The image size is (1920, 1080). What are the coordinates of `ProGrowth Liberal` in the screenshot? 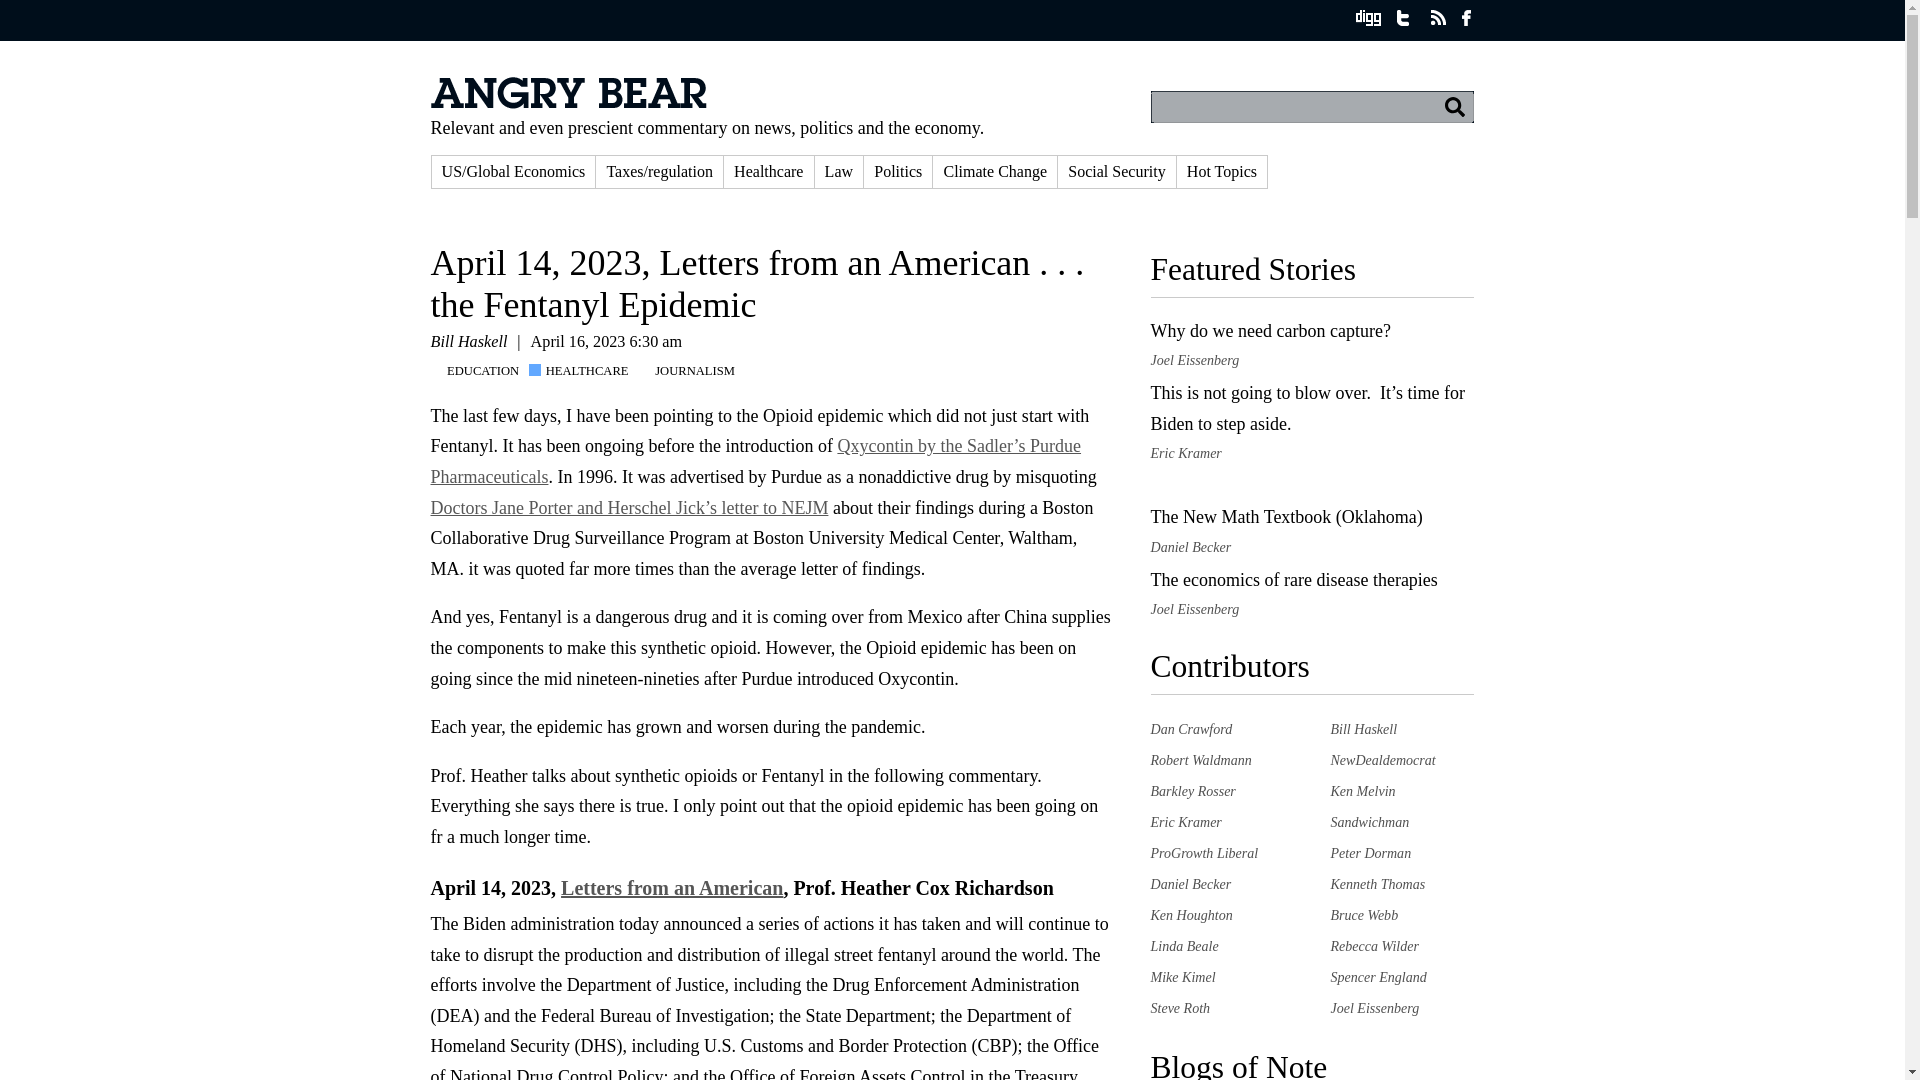 It's located at (1204, 852).